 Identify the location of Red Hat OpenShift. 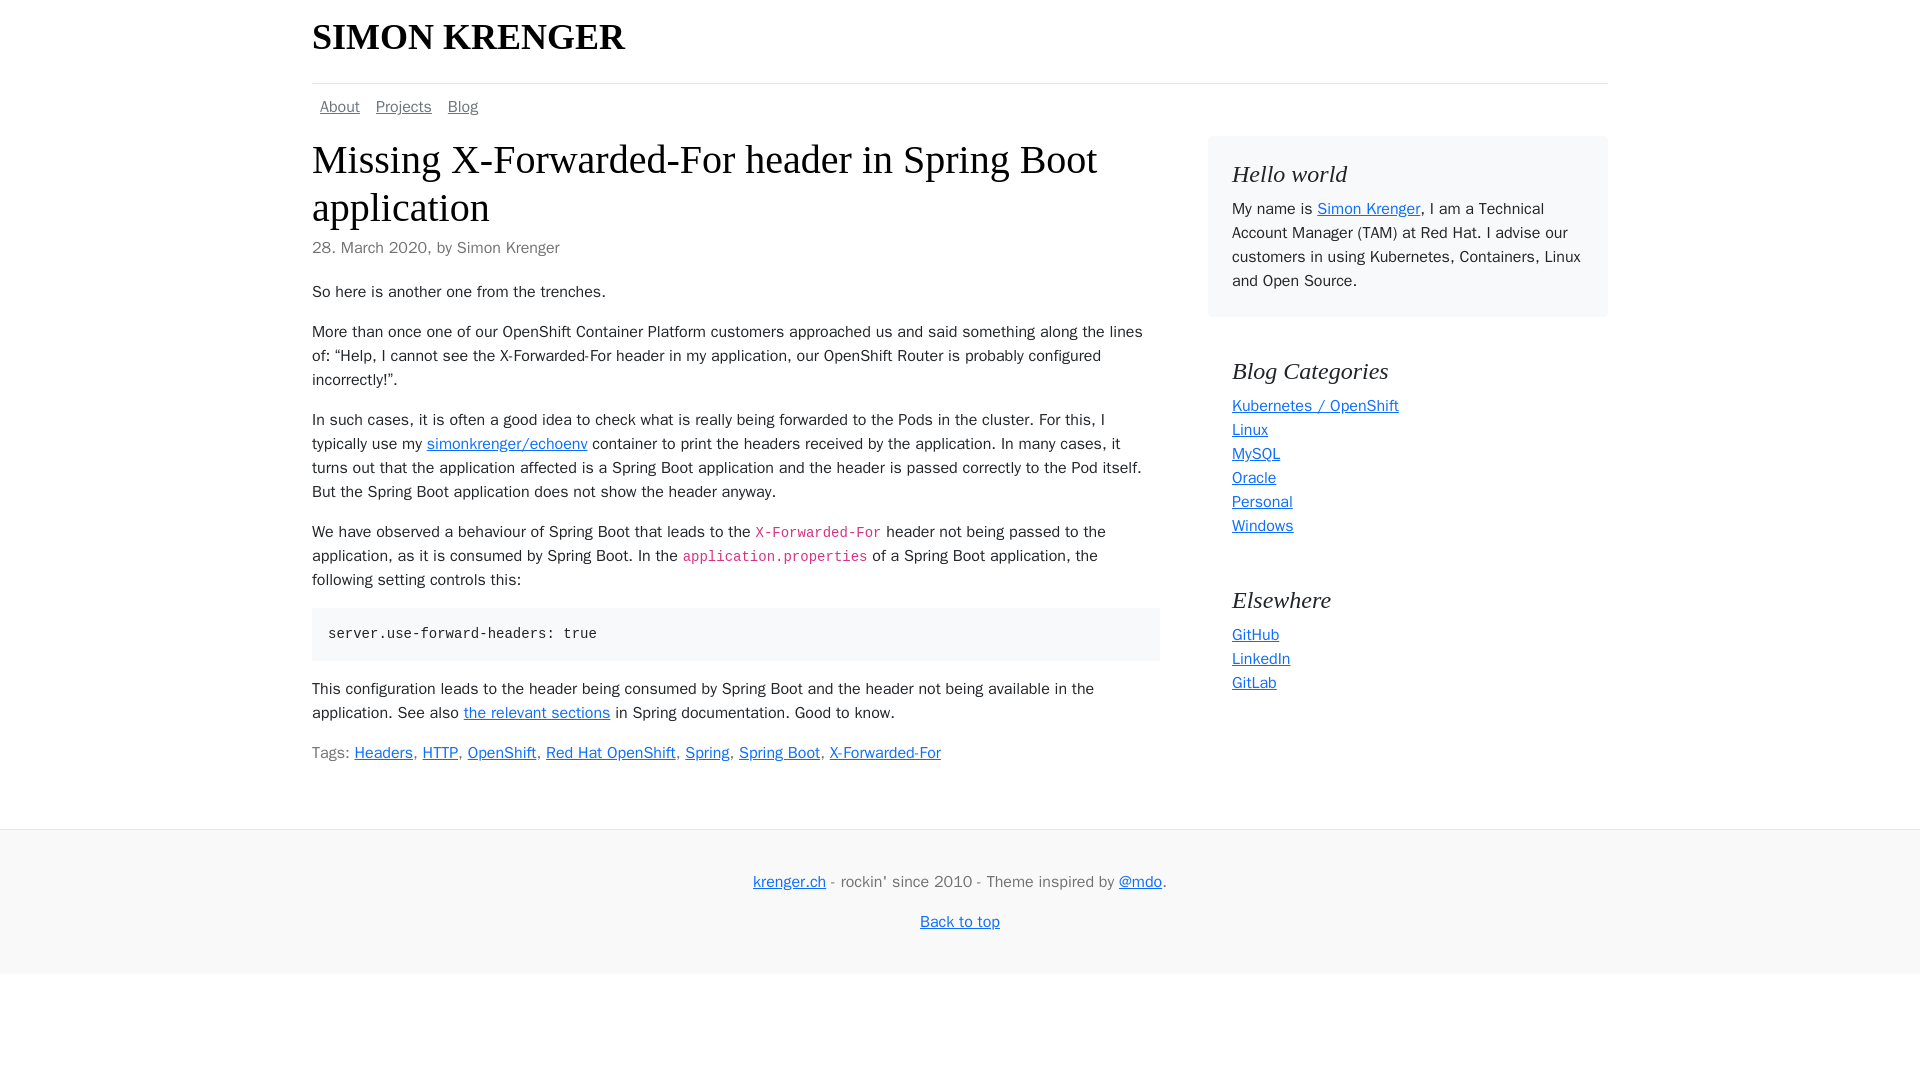
(960, 922).